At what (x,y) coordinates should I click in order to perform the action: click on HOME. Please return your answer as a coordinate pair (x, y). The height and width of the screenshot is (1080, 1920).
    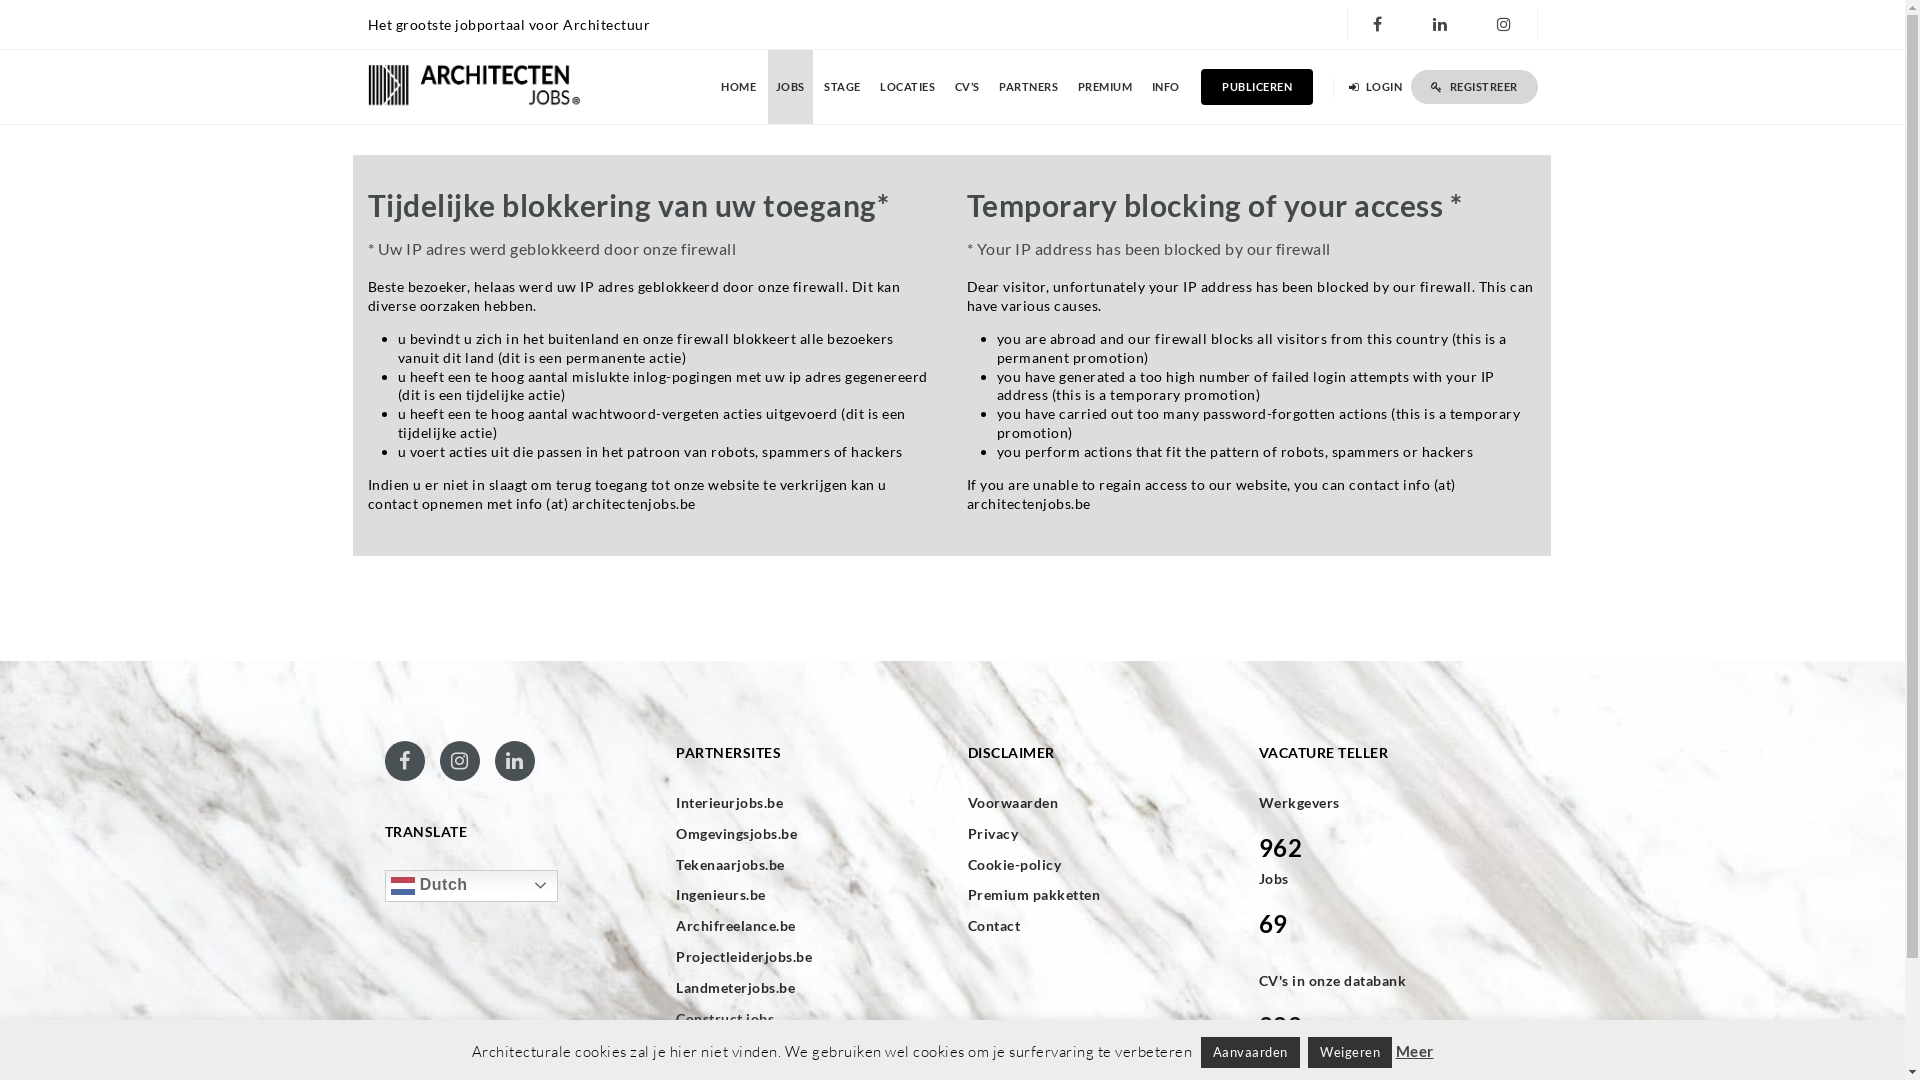
    Looking at the image, I should click on (738, 87).